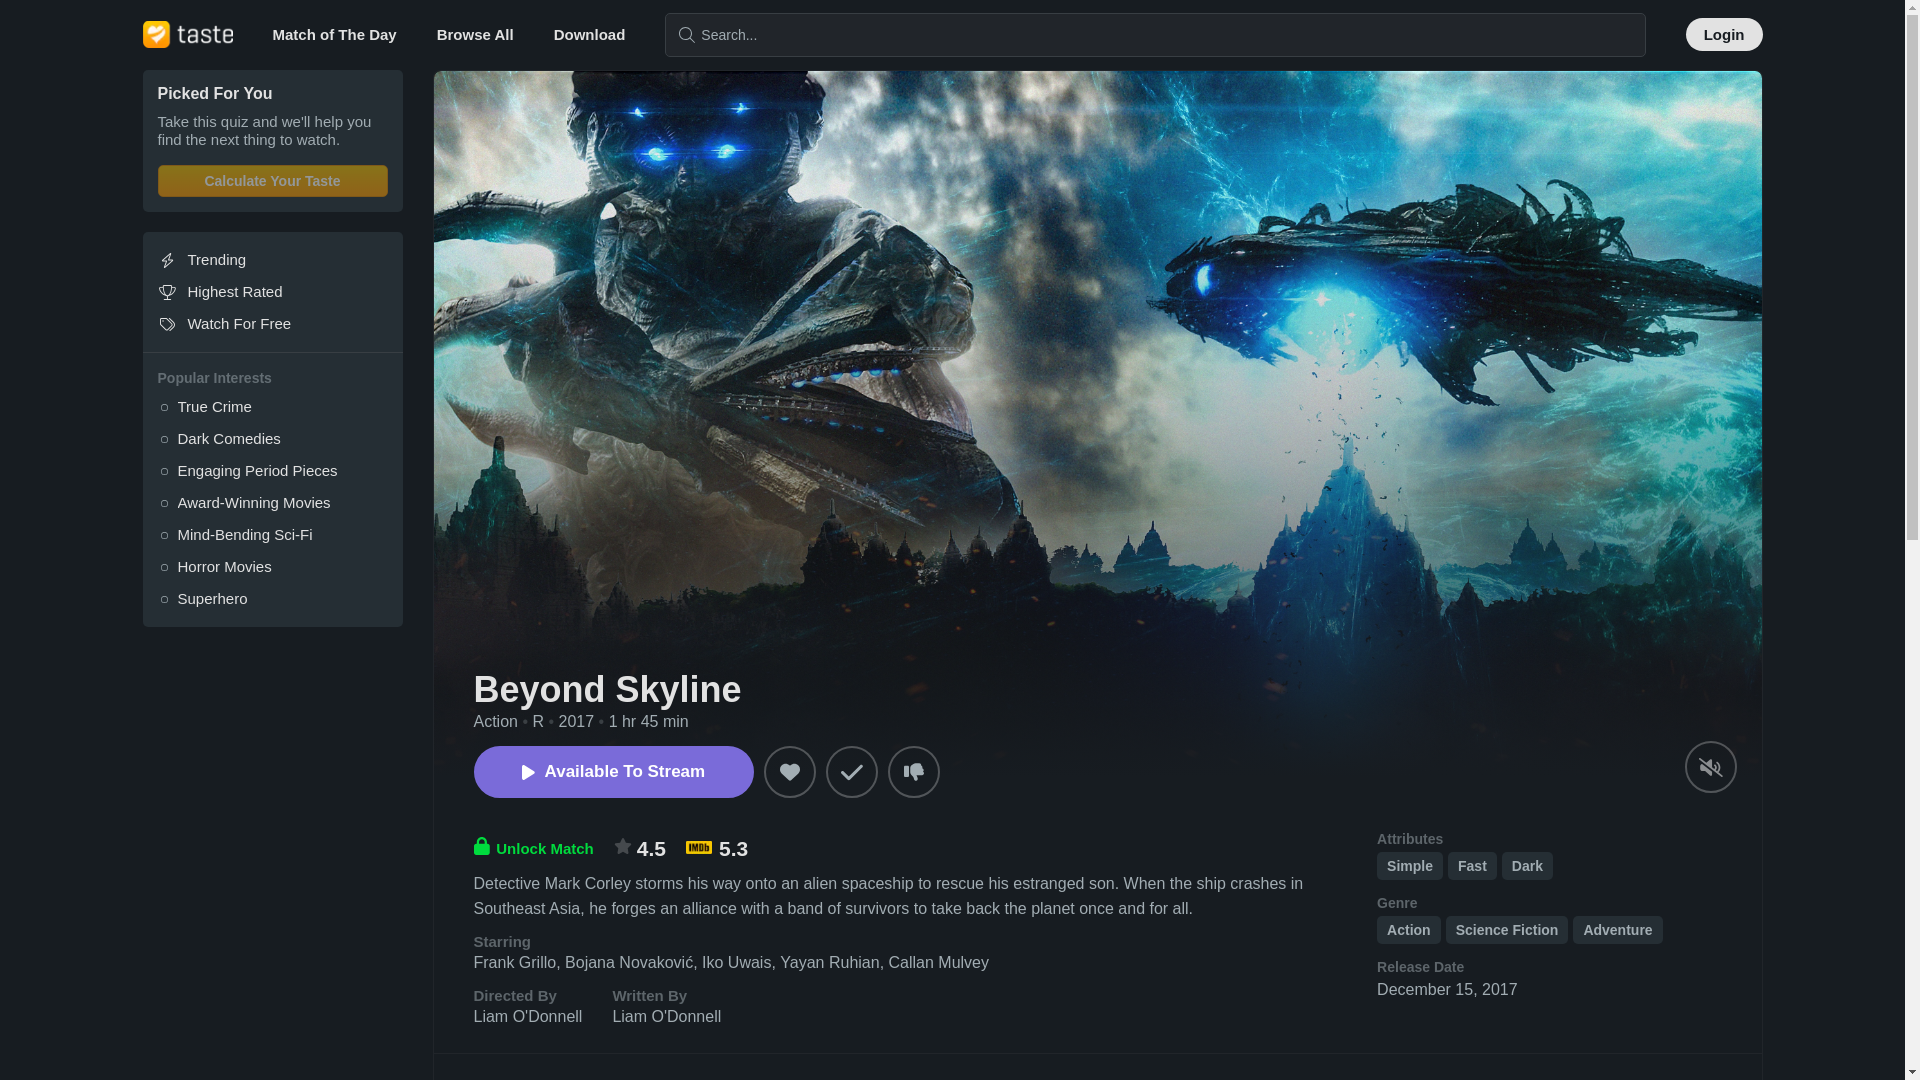  Describe the element at coordinates (272, 292) in the screenshot. I see `Highest Rated` at that location.